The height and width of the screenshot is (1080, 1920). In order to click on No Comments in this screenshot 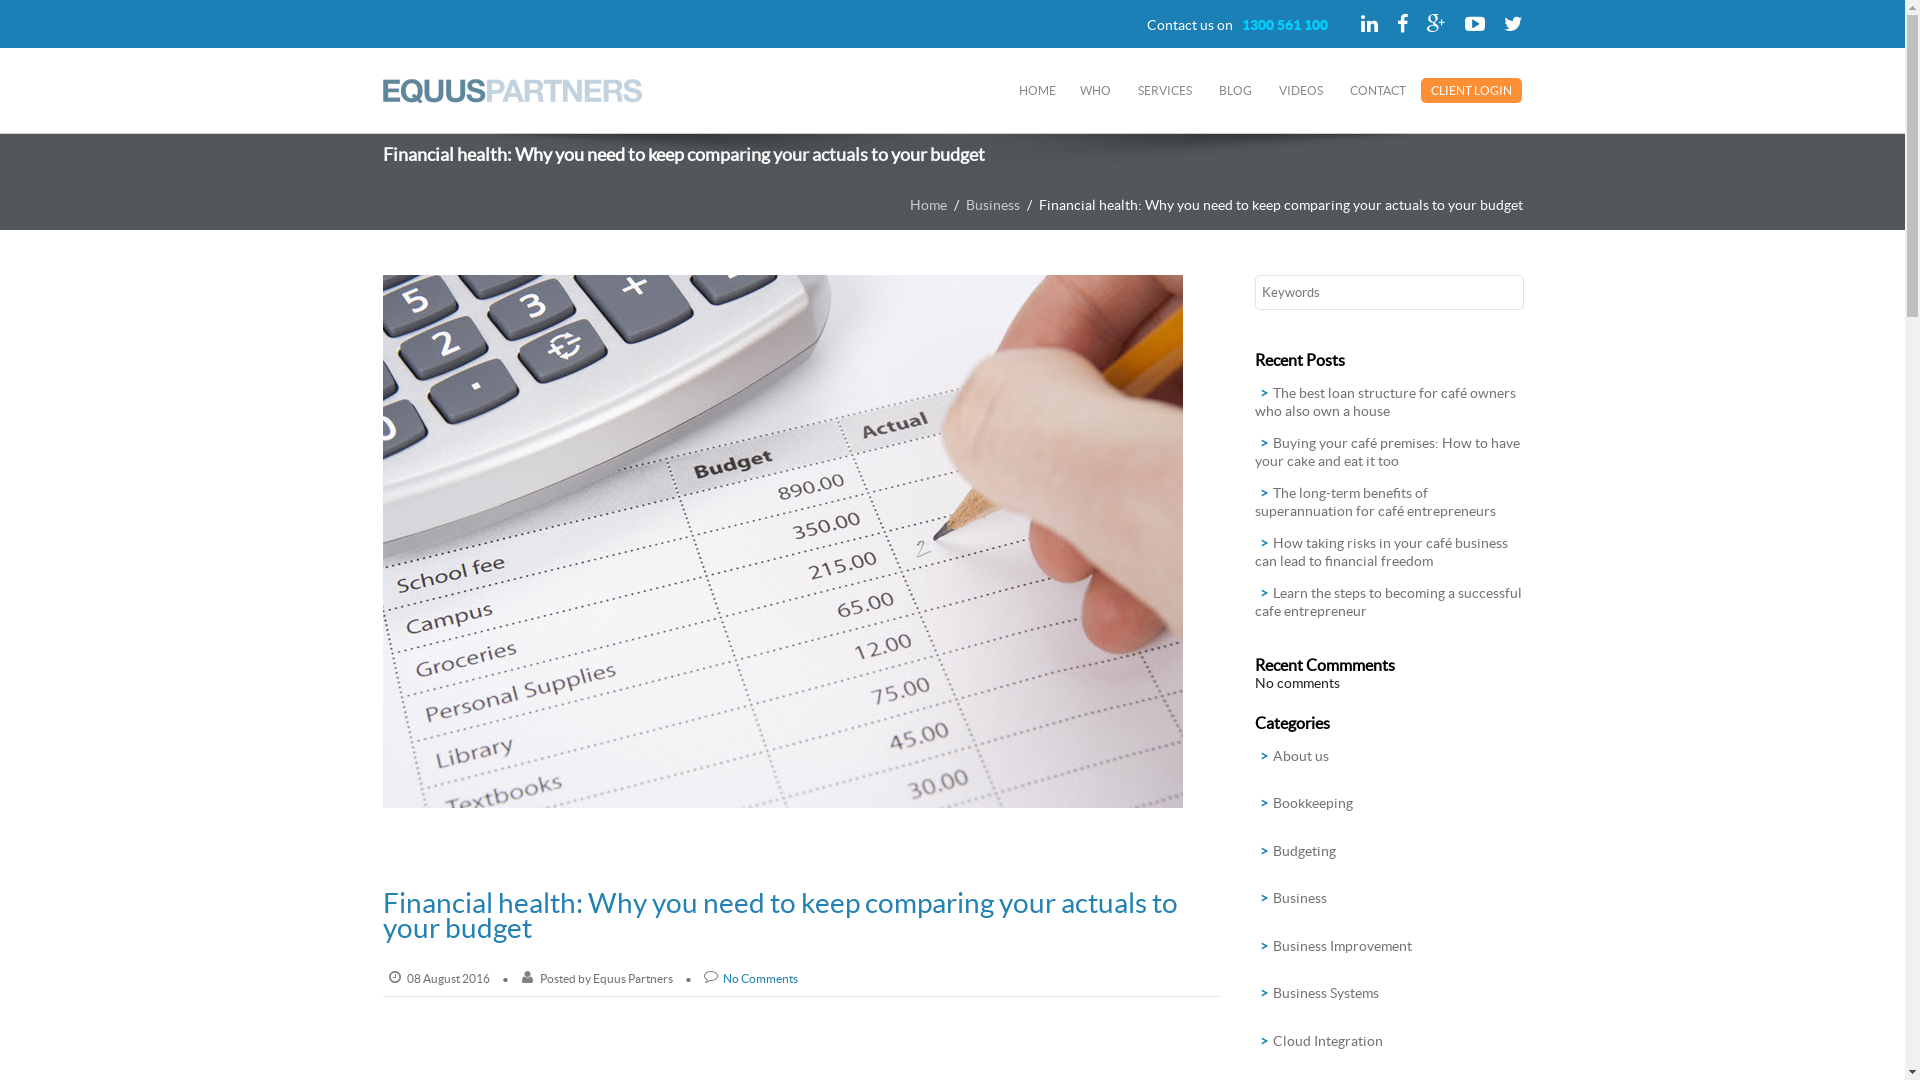, I will do `click(760, 978)`.